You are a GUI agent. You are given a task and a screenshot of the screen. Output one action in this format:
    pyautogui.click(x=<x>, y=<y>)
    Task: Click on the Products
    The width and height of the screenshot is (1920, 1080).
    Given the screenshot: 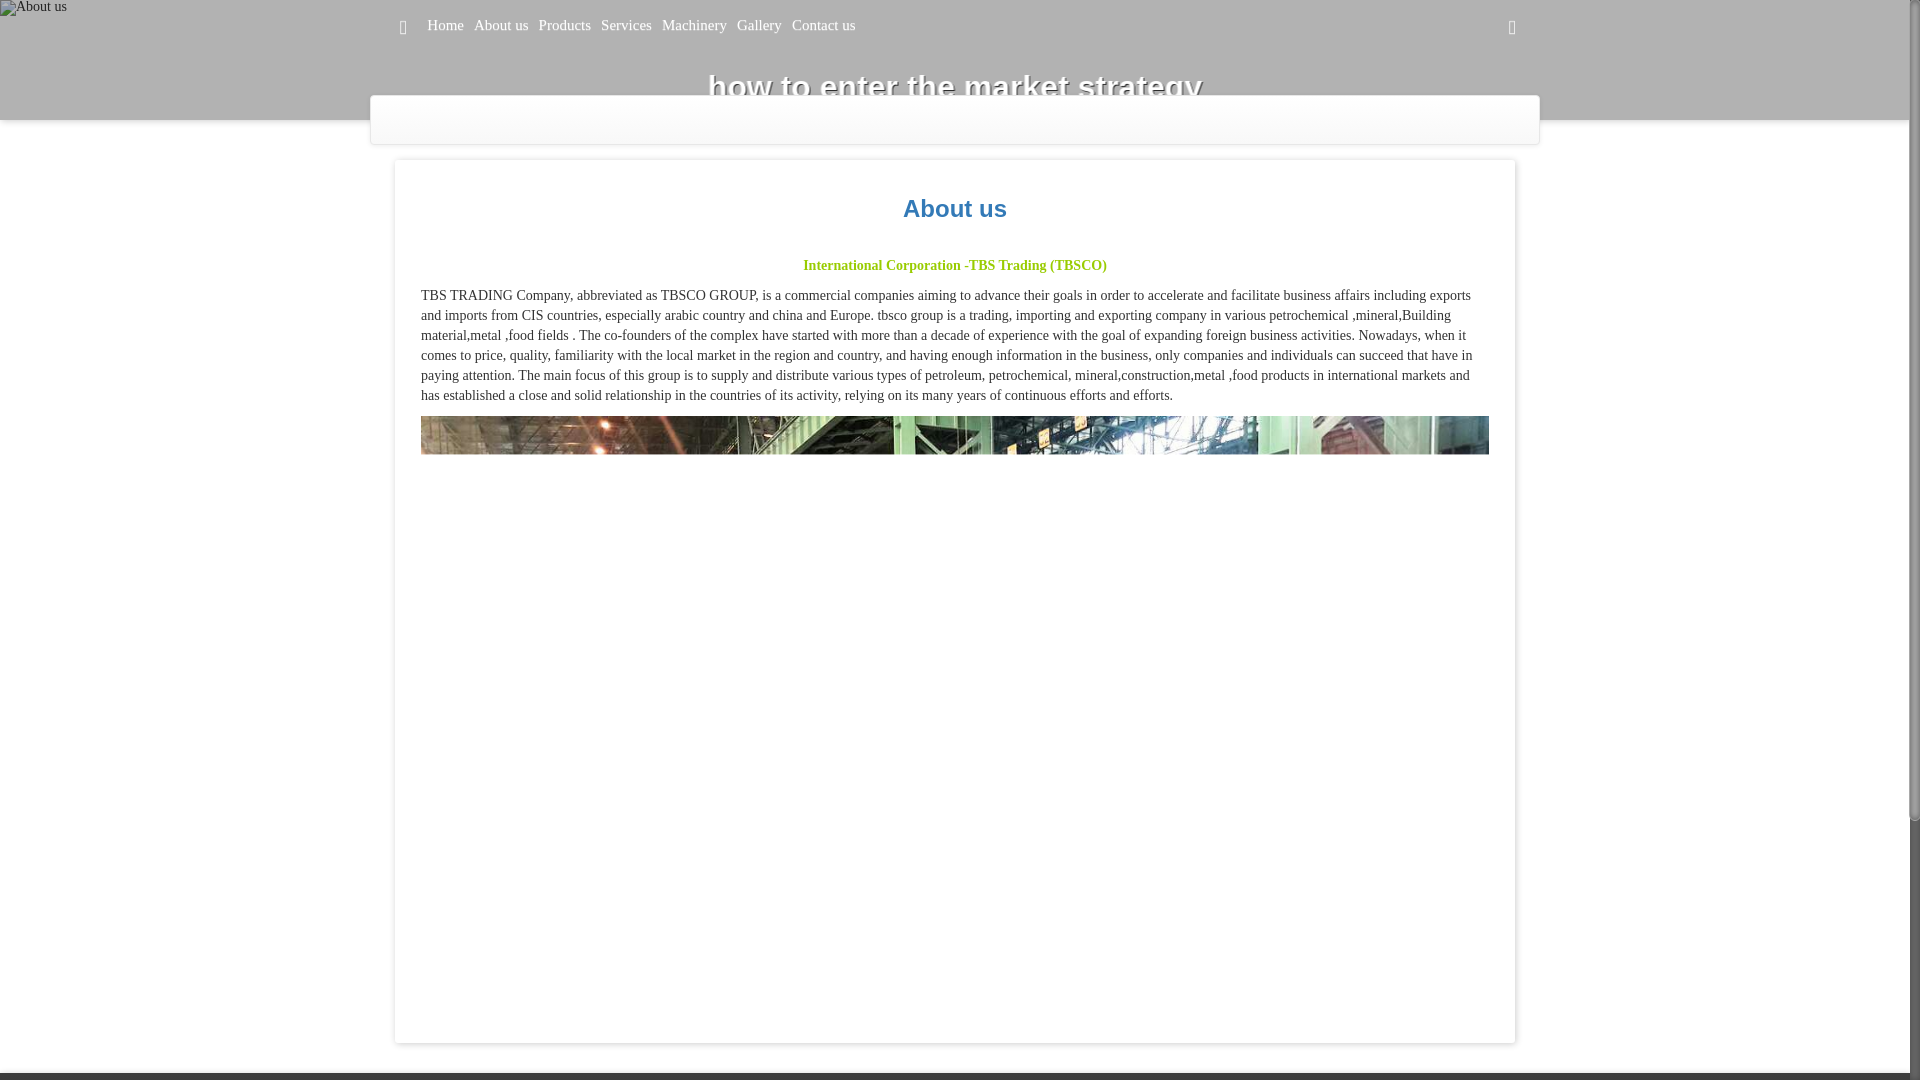 What is the action you would take?
    pyautogui.click(x=565, y=24)
    